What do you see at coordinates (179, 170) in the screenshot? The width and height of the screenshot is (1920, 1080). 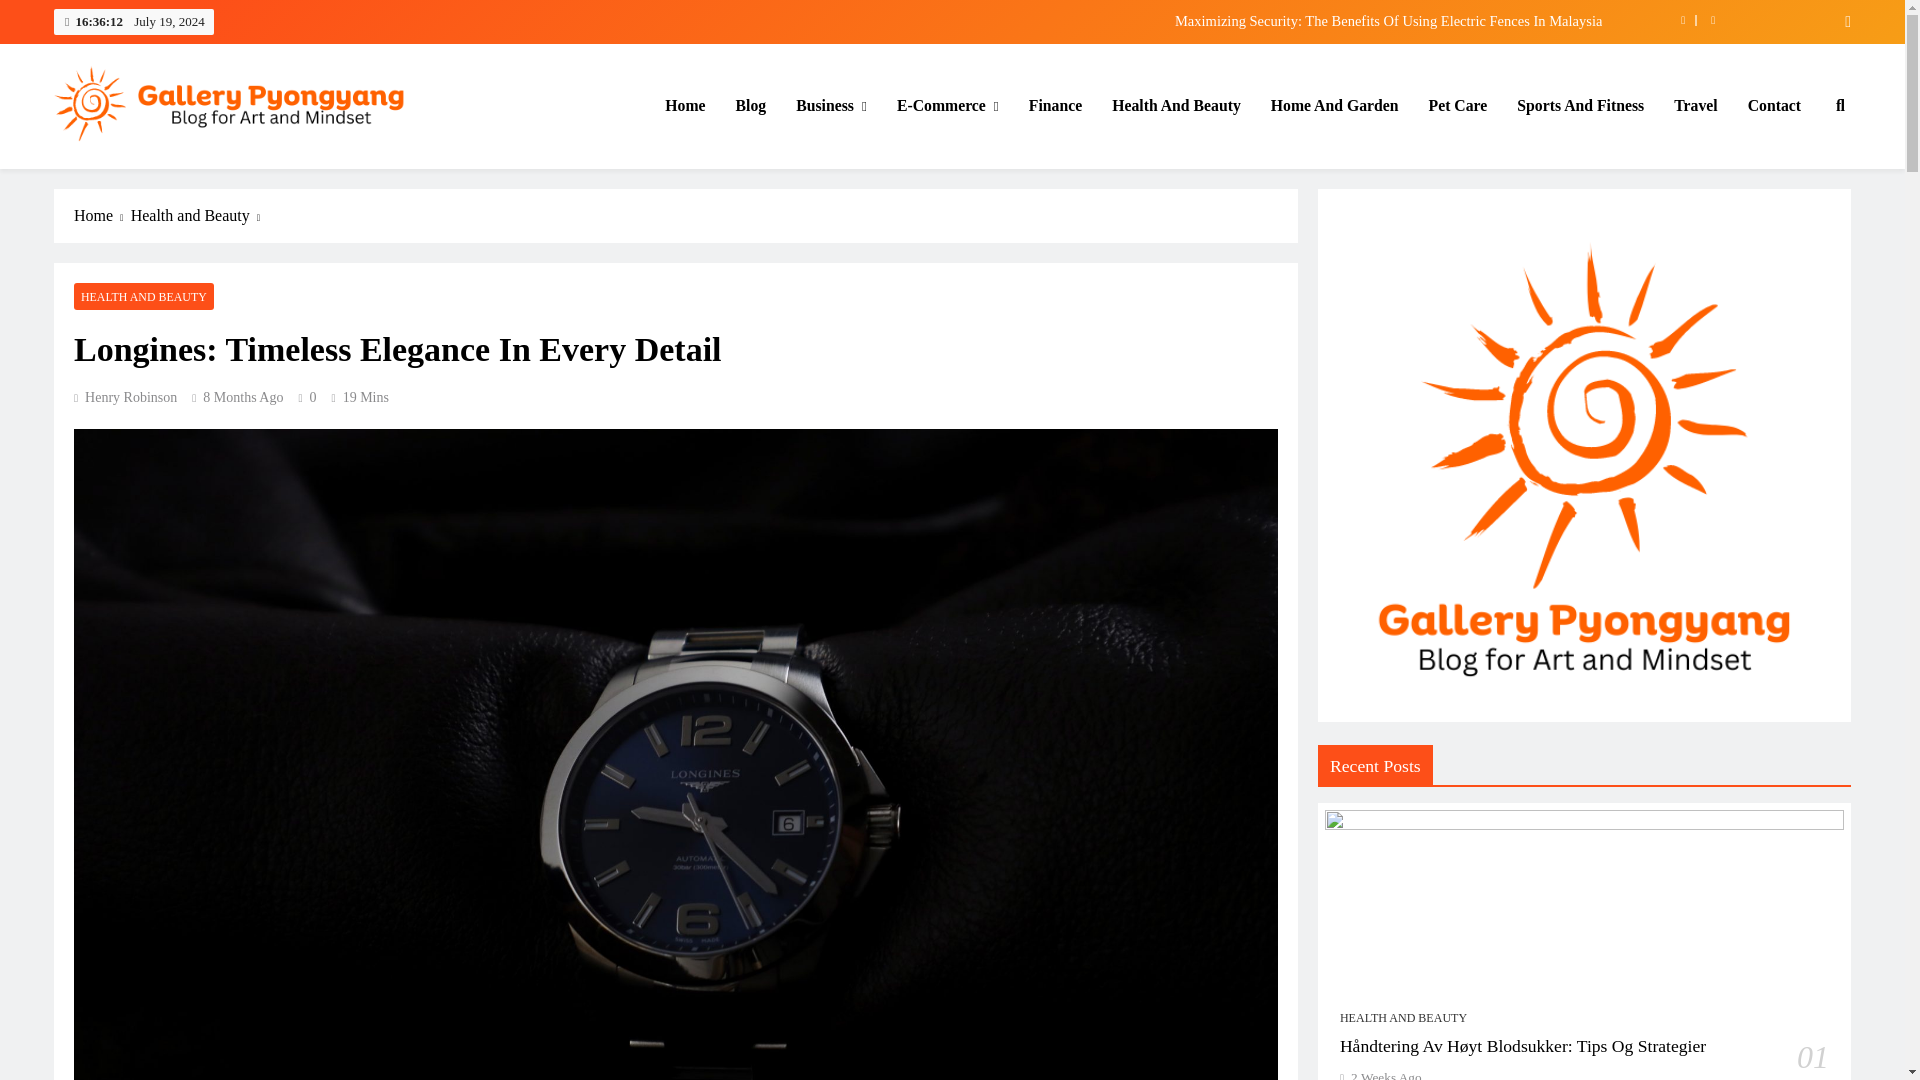 I see `Gallery Pyongyang` at bounding box center [179, 170].